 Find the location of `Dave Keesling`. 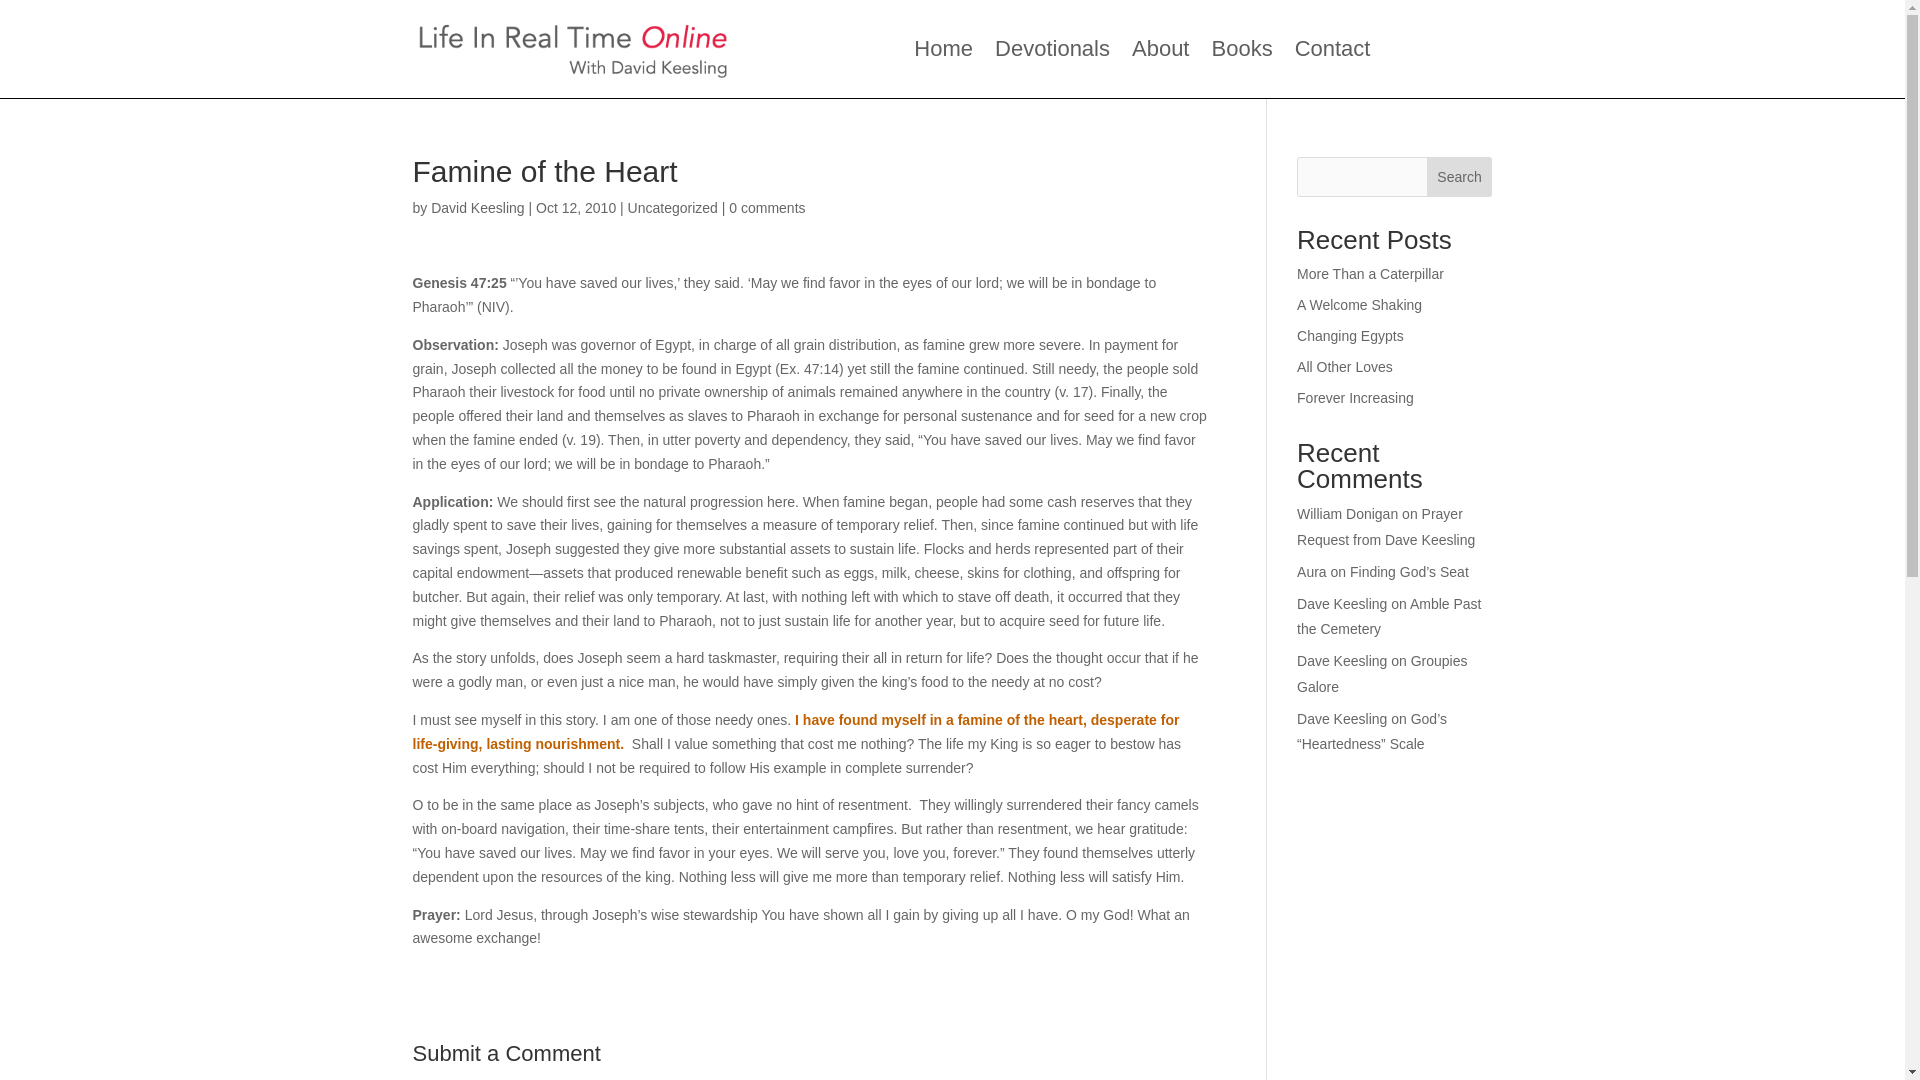

Dave Keesling is located at coordinates (1342, 604).